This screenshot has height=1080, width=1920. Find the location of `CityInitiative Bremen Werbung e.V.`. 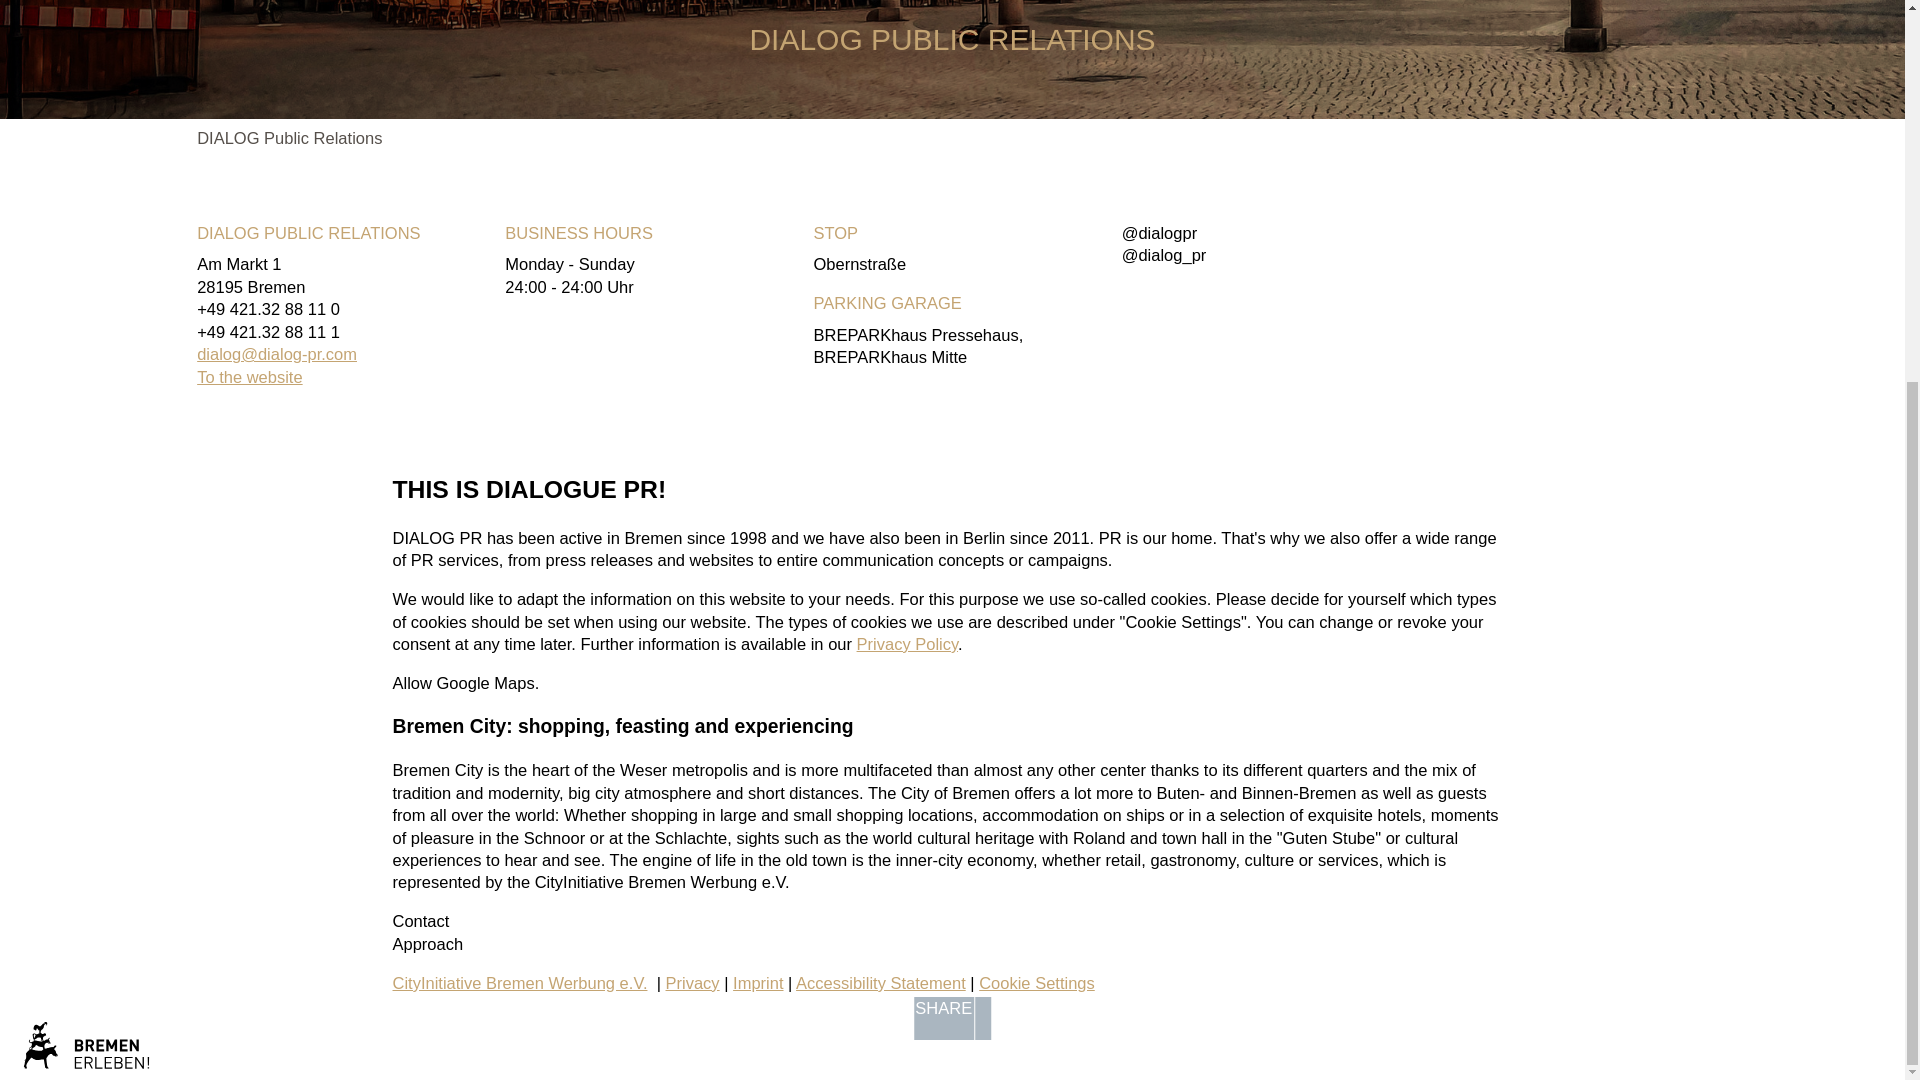

CityInitiative Bremen Werbung e.V. is located at coordinates (519, 983).